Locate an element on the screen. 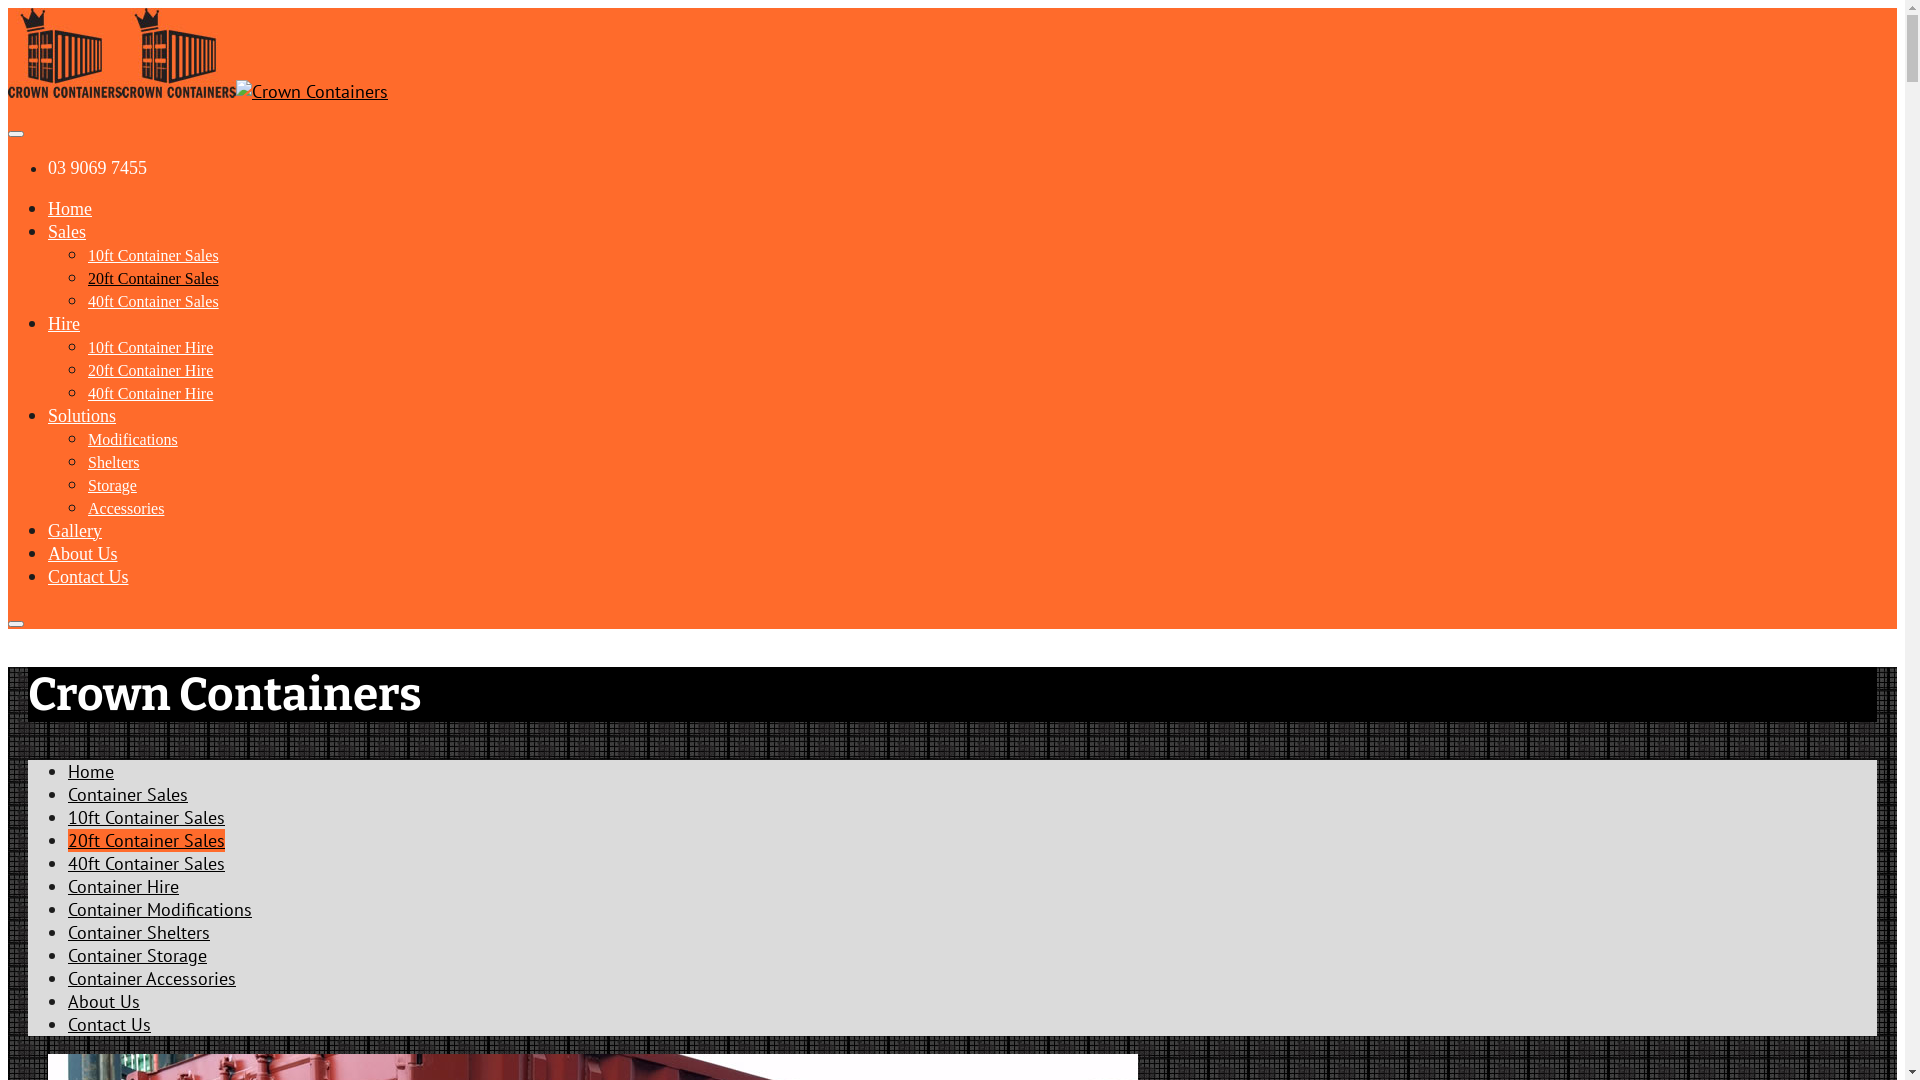 Image resolution: width=1920 pixels, height=1080 pixels. About Us is located at coordinates (104, 1002).